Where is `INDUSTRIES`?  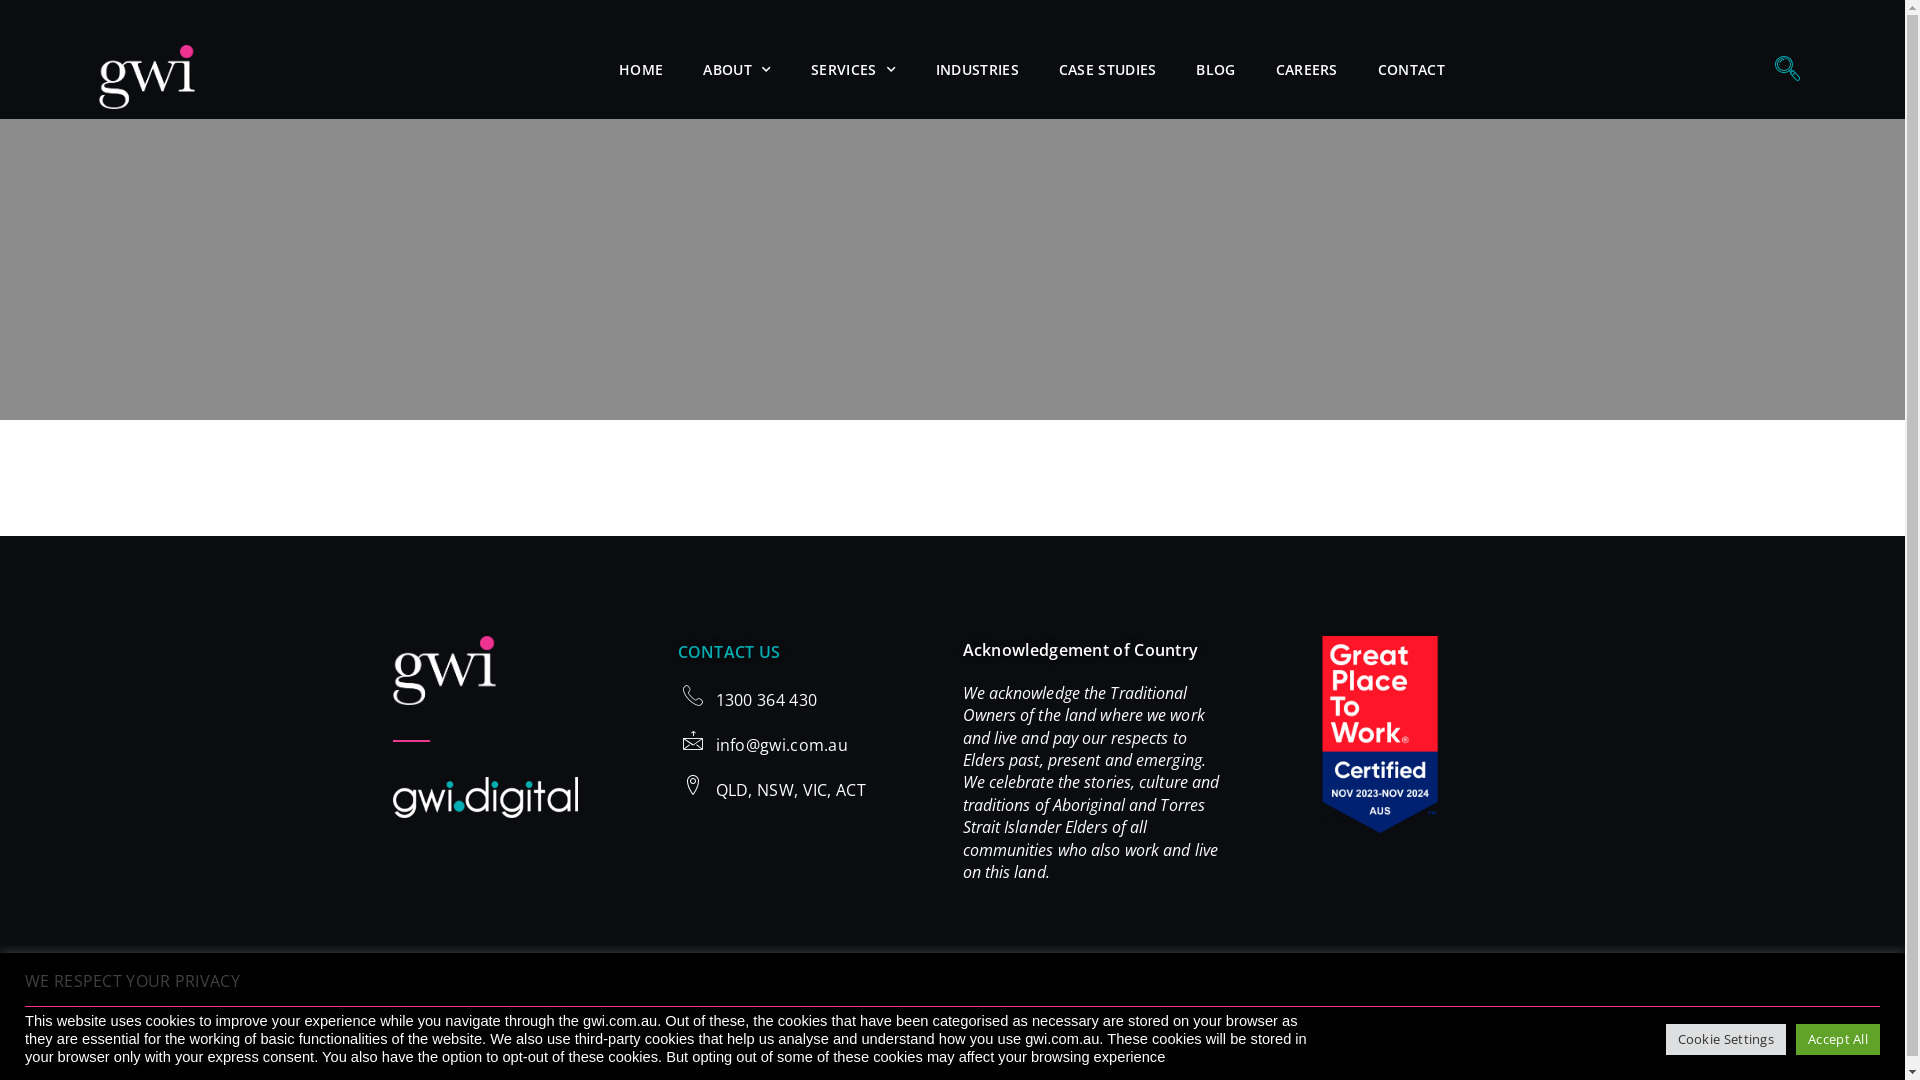 INDUSTRIES is located at coordinates (978, 70).